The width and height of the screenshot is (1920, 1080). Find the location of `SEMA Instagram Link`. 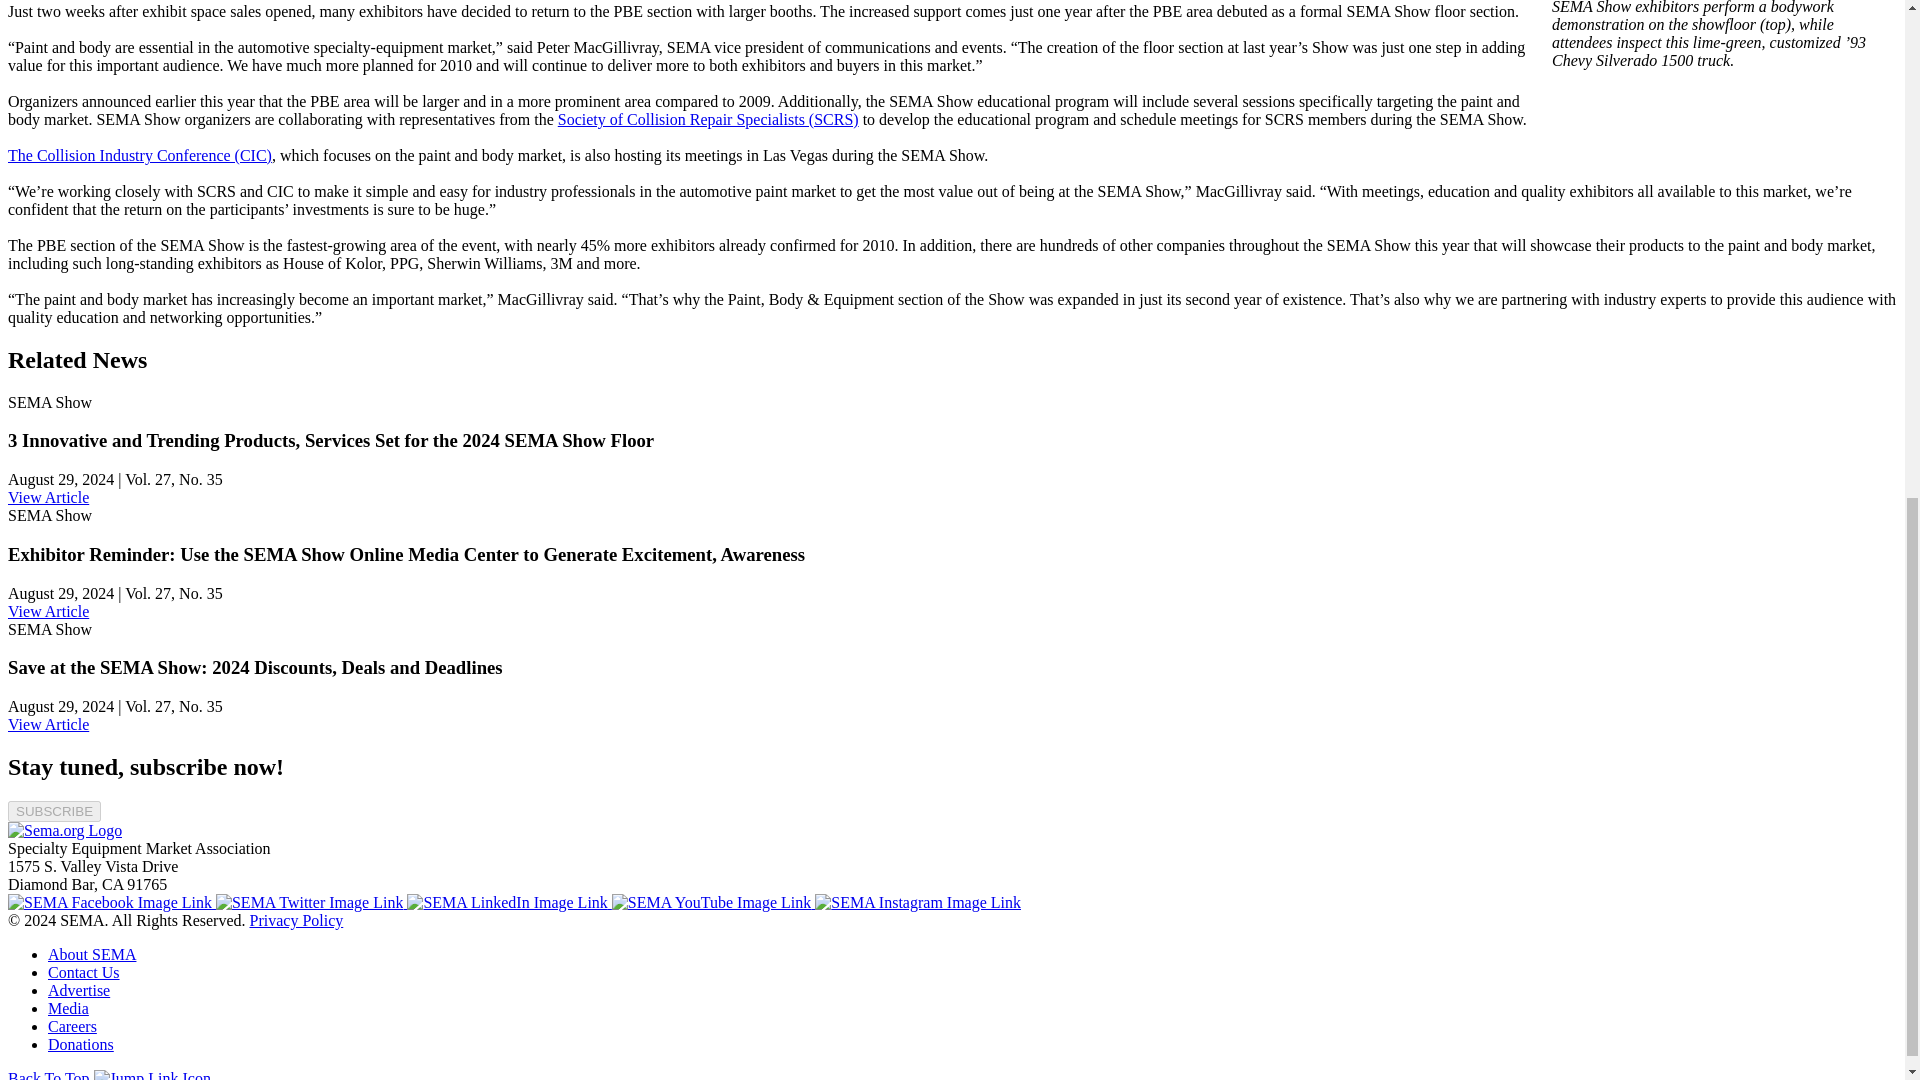

SEMA Instagram Link is located at coordinates (918, 902).